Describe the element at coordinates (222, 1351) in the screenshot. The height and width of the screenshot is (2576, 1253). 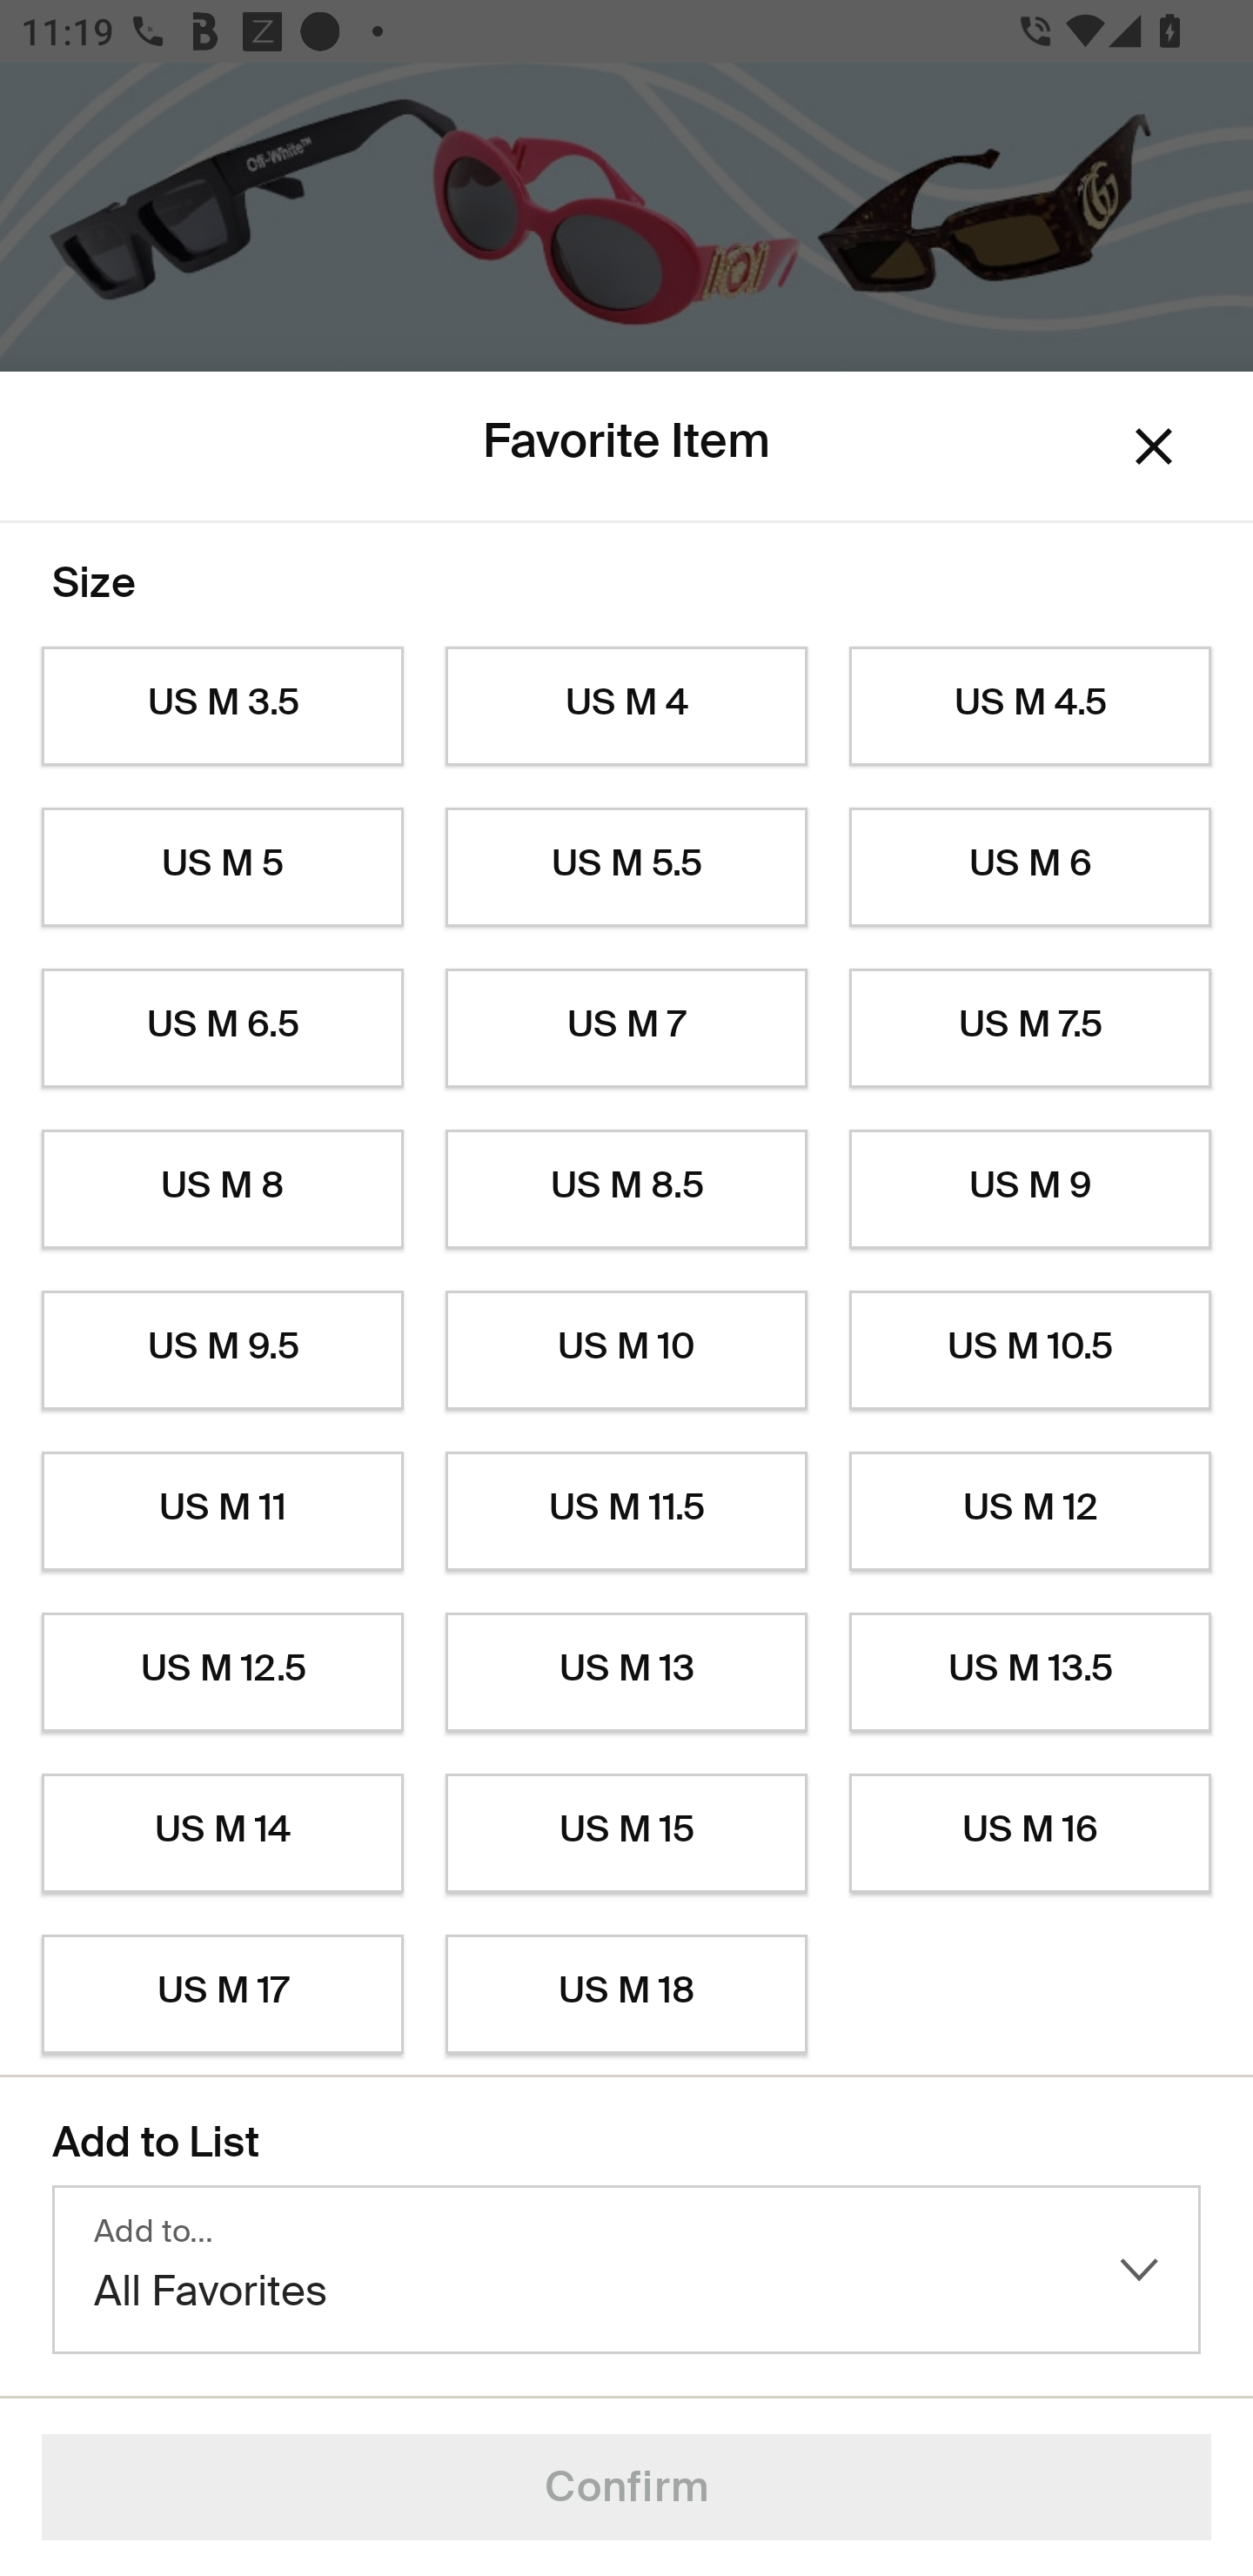
I see `US M 9.5` at that location.